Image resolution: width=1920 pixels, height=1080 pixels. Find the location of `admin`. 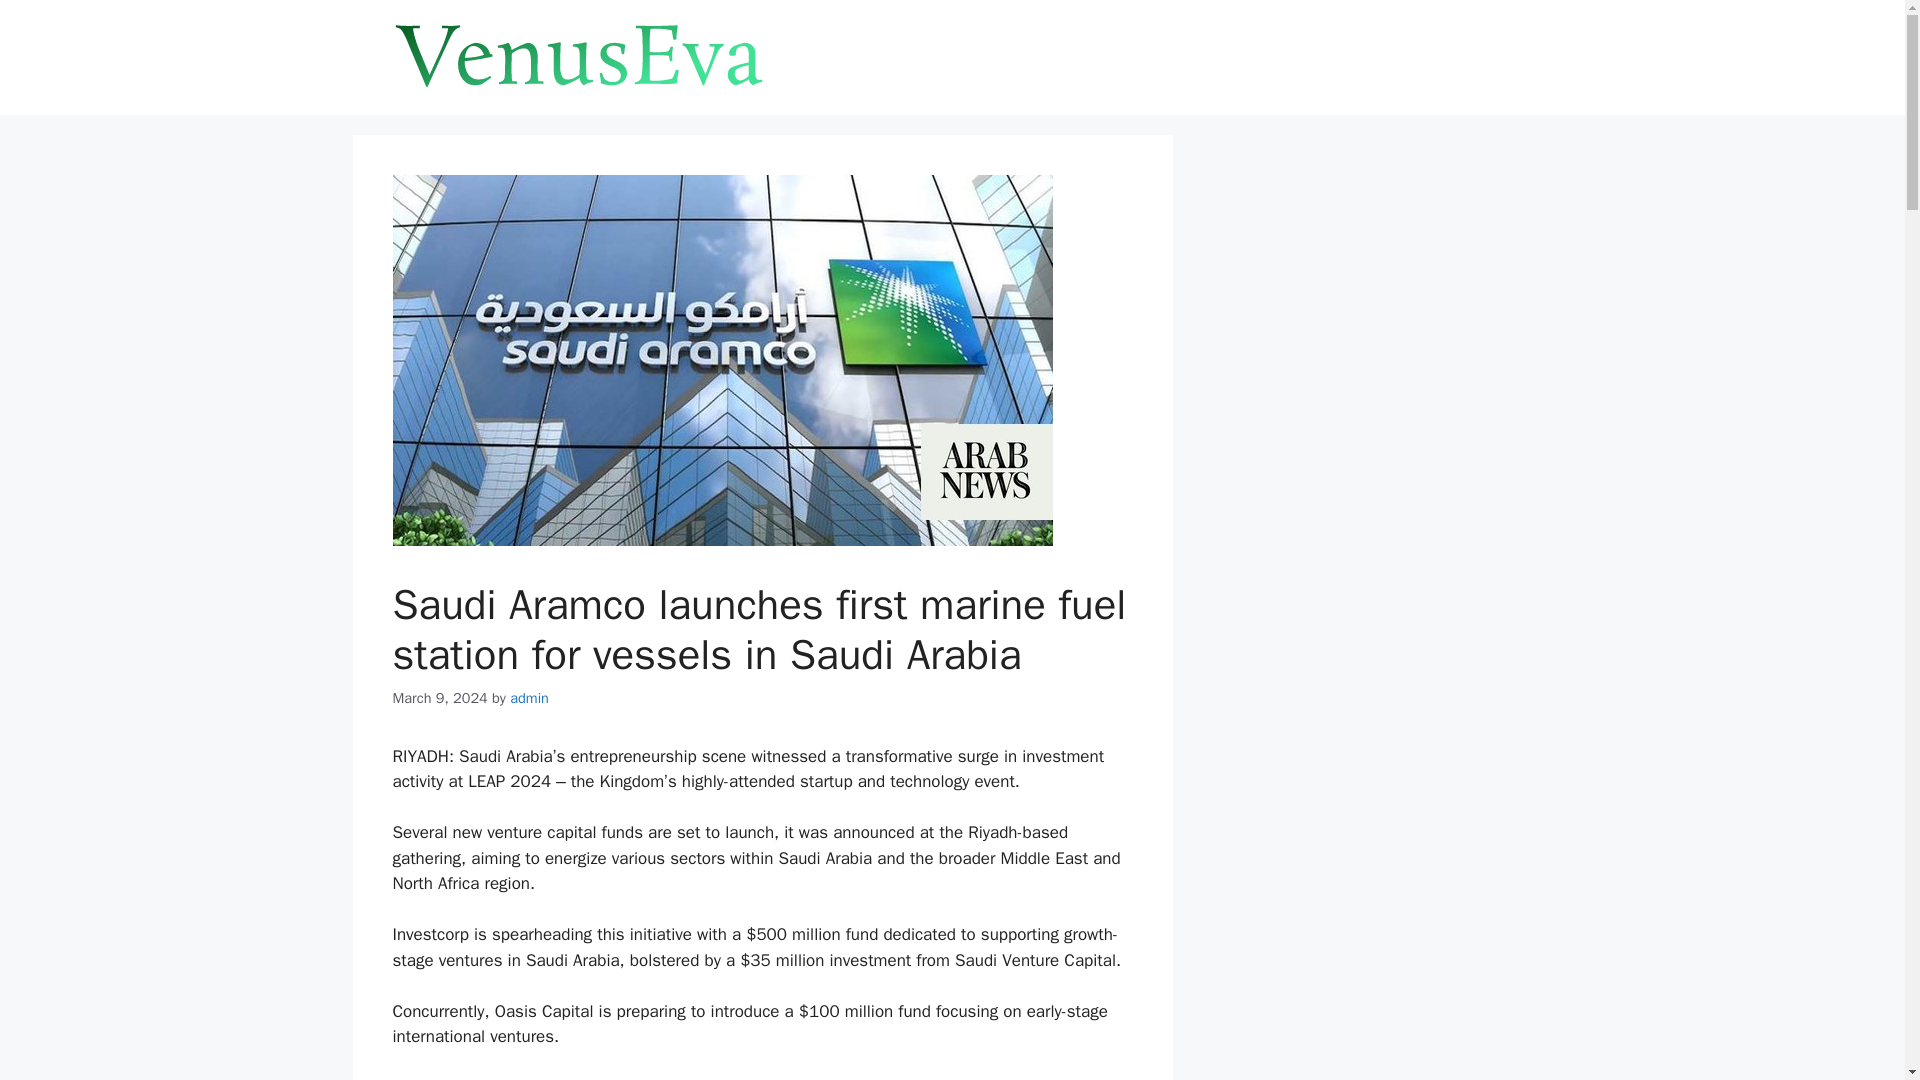

admin is located at coordinates (530, 698).